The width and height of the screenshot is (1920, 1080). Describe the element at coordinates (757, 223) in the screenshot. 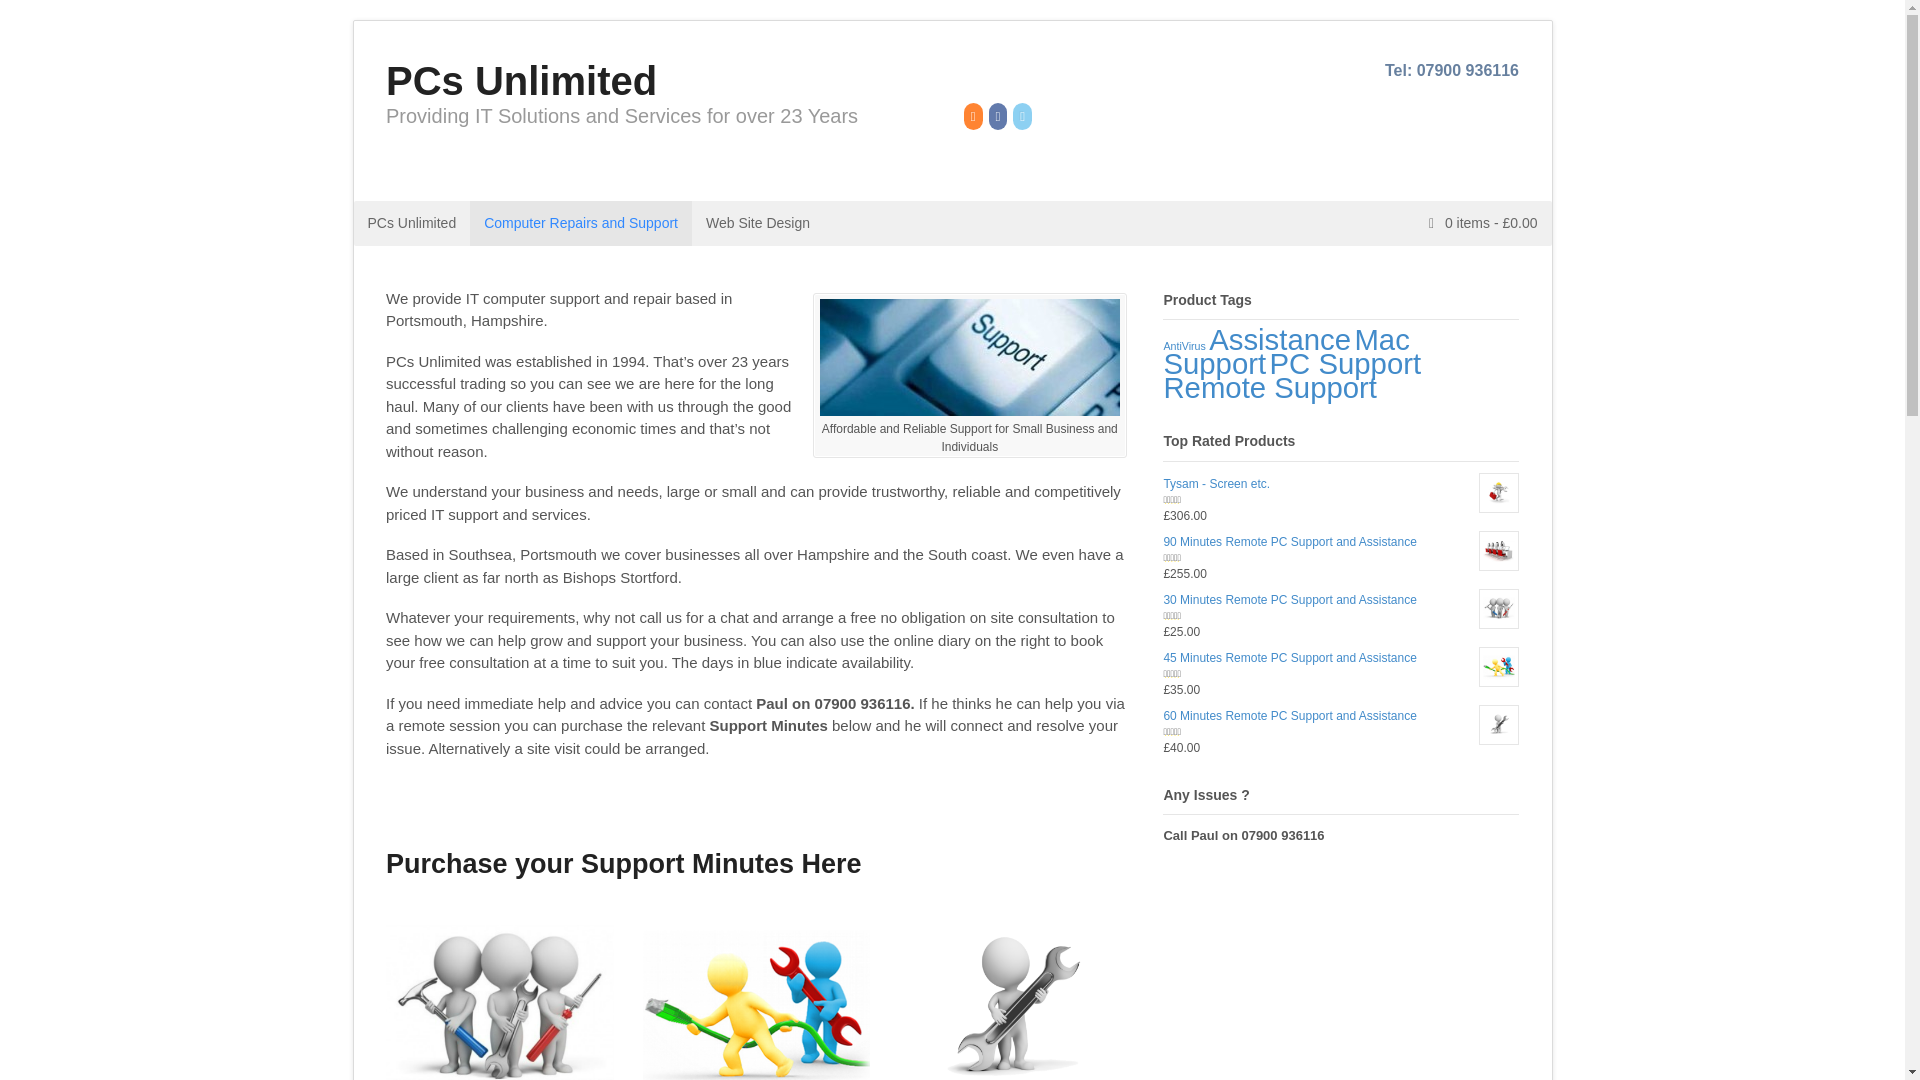

I see `Computer Repairs and Support` at that location.